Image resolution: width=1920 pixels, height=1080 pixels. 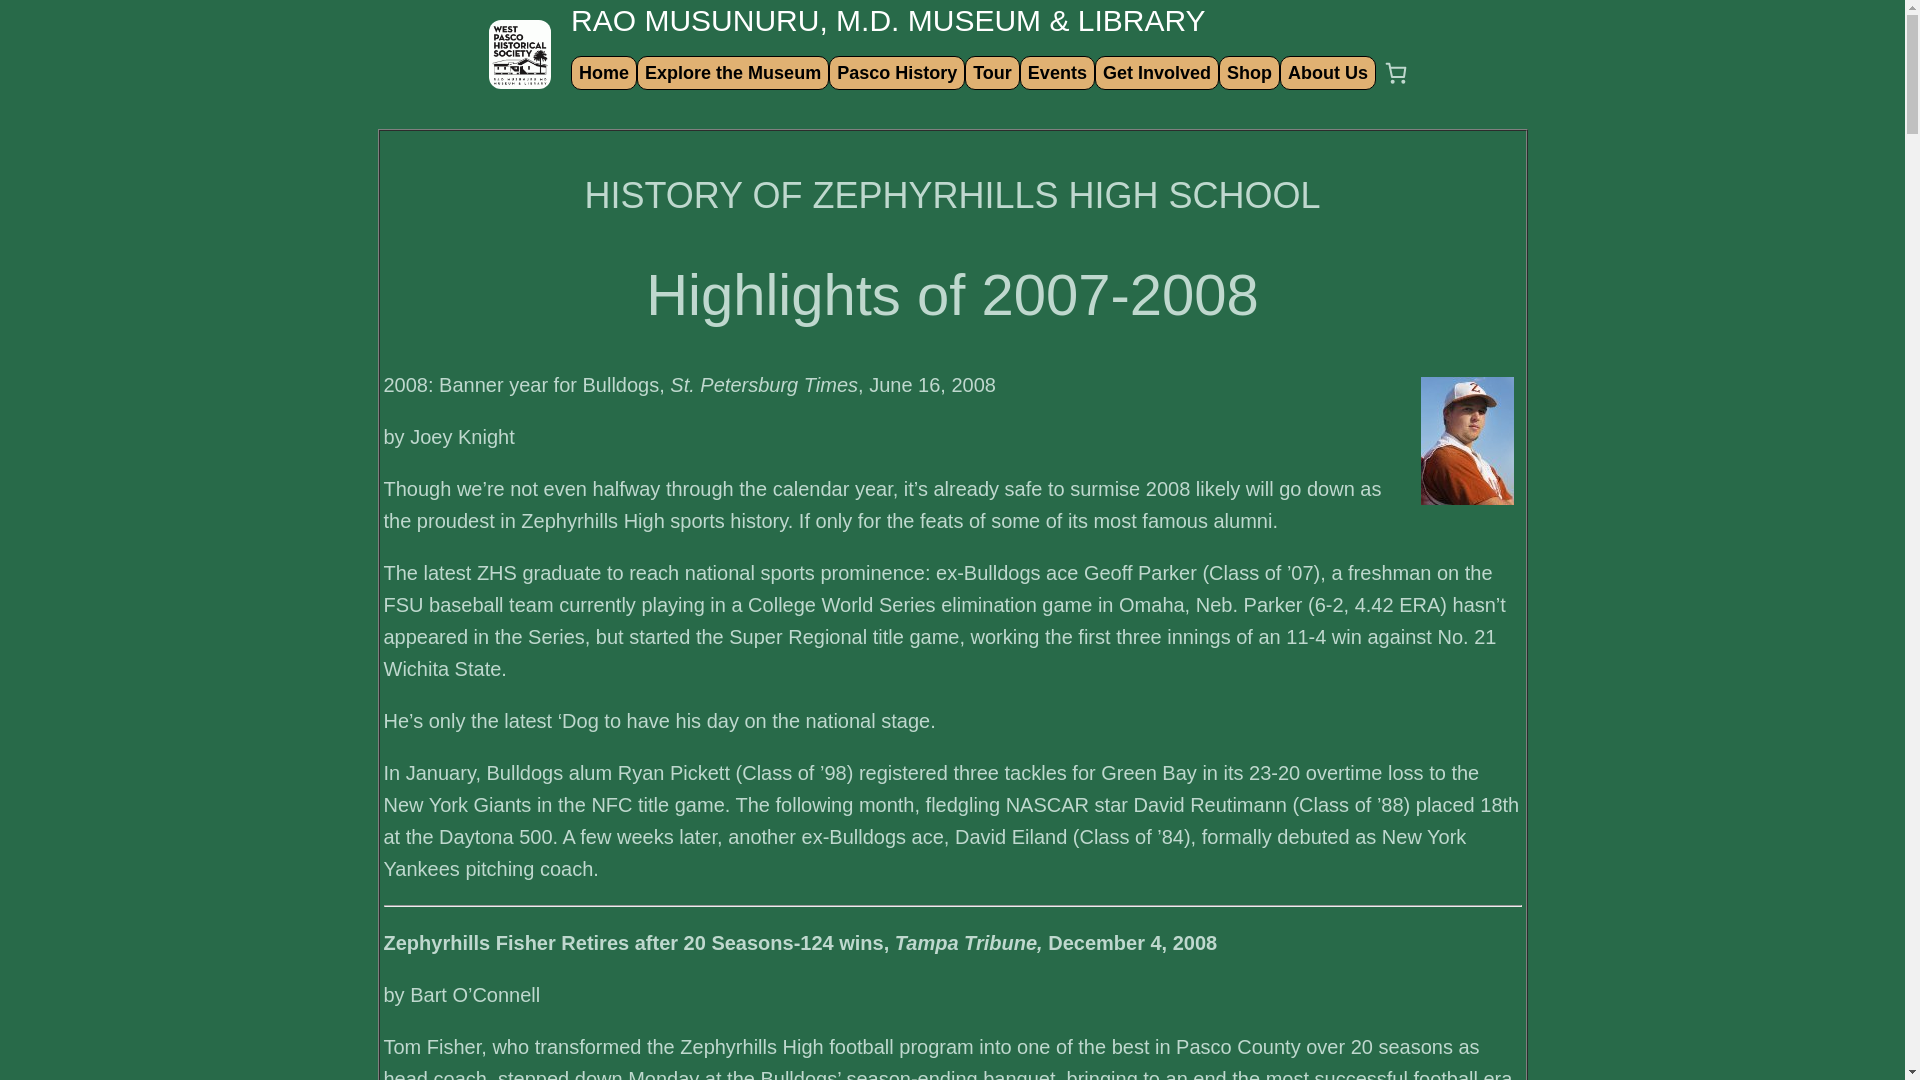 What do you see at coordinates (896, 73) in the screenshot?
I see `Pasco History` at bounding box center [896, 73].